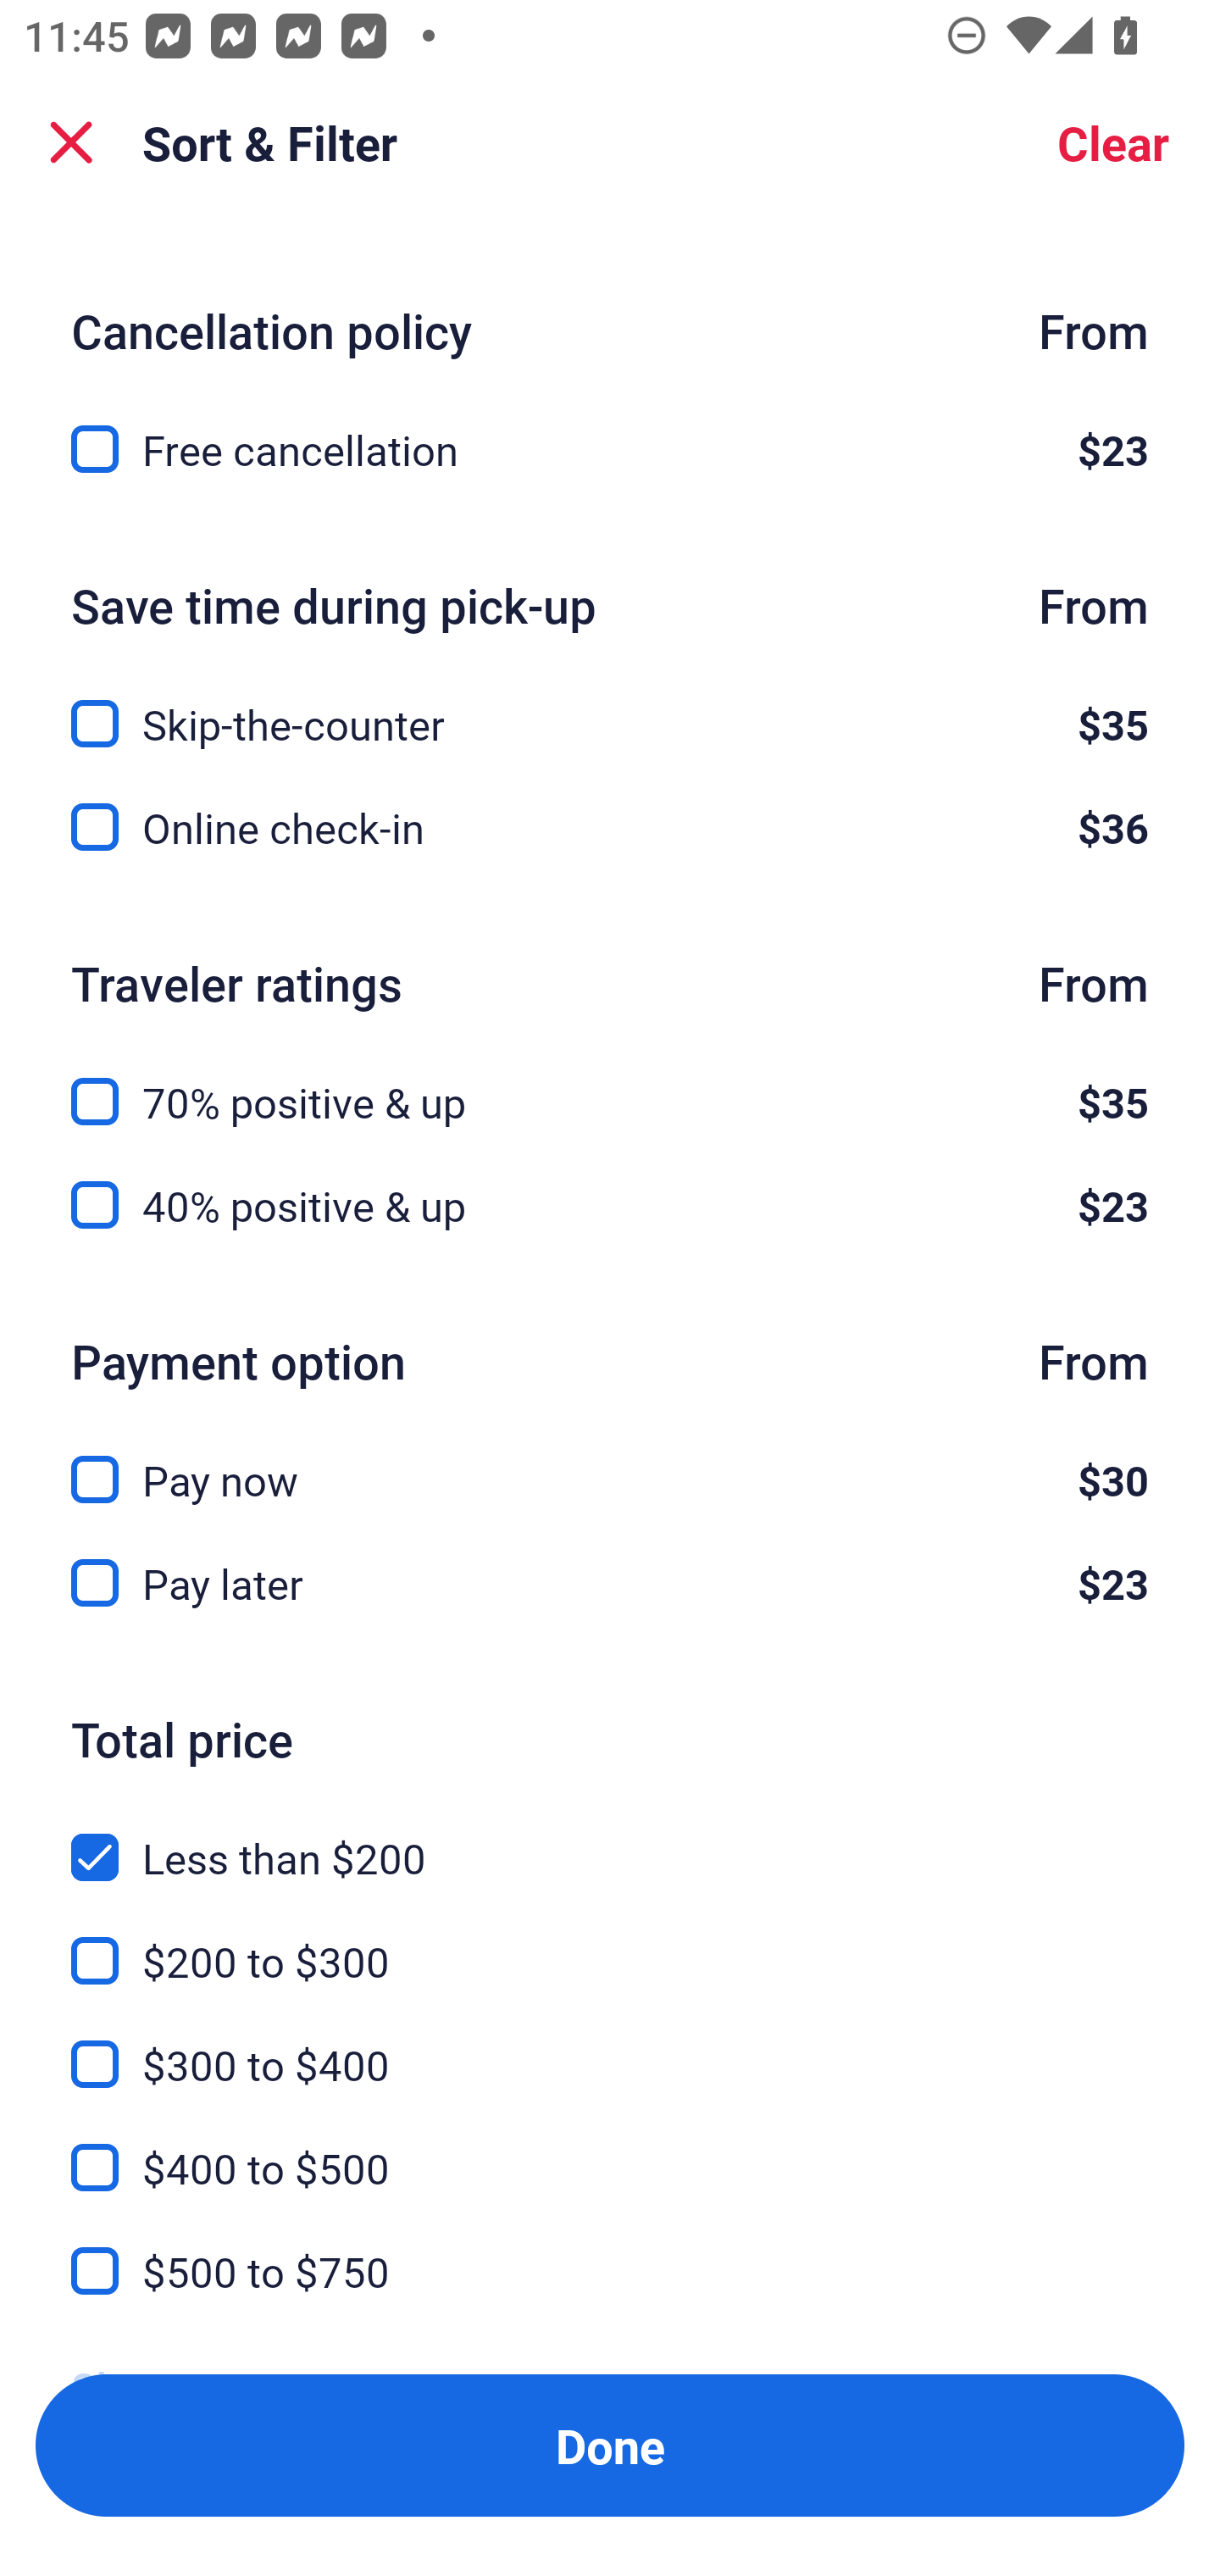 The height and width of the screenshot is (2576, 1220). I want to click on Online check-in, $36 Online check-in $36, so click(610, 827).